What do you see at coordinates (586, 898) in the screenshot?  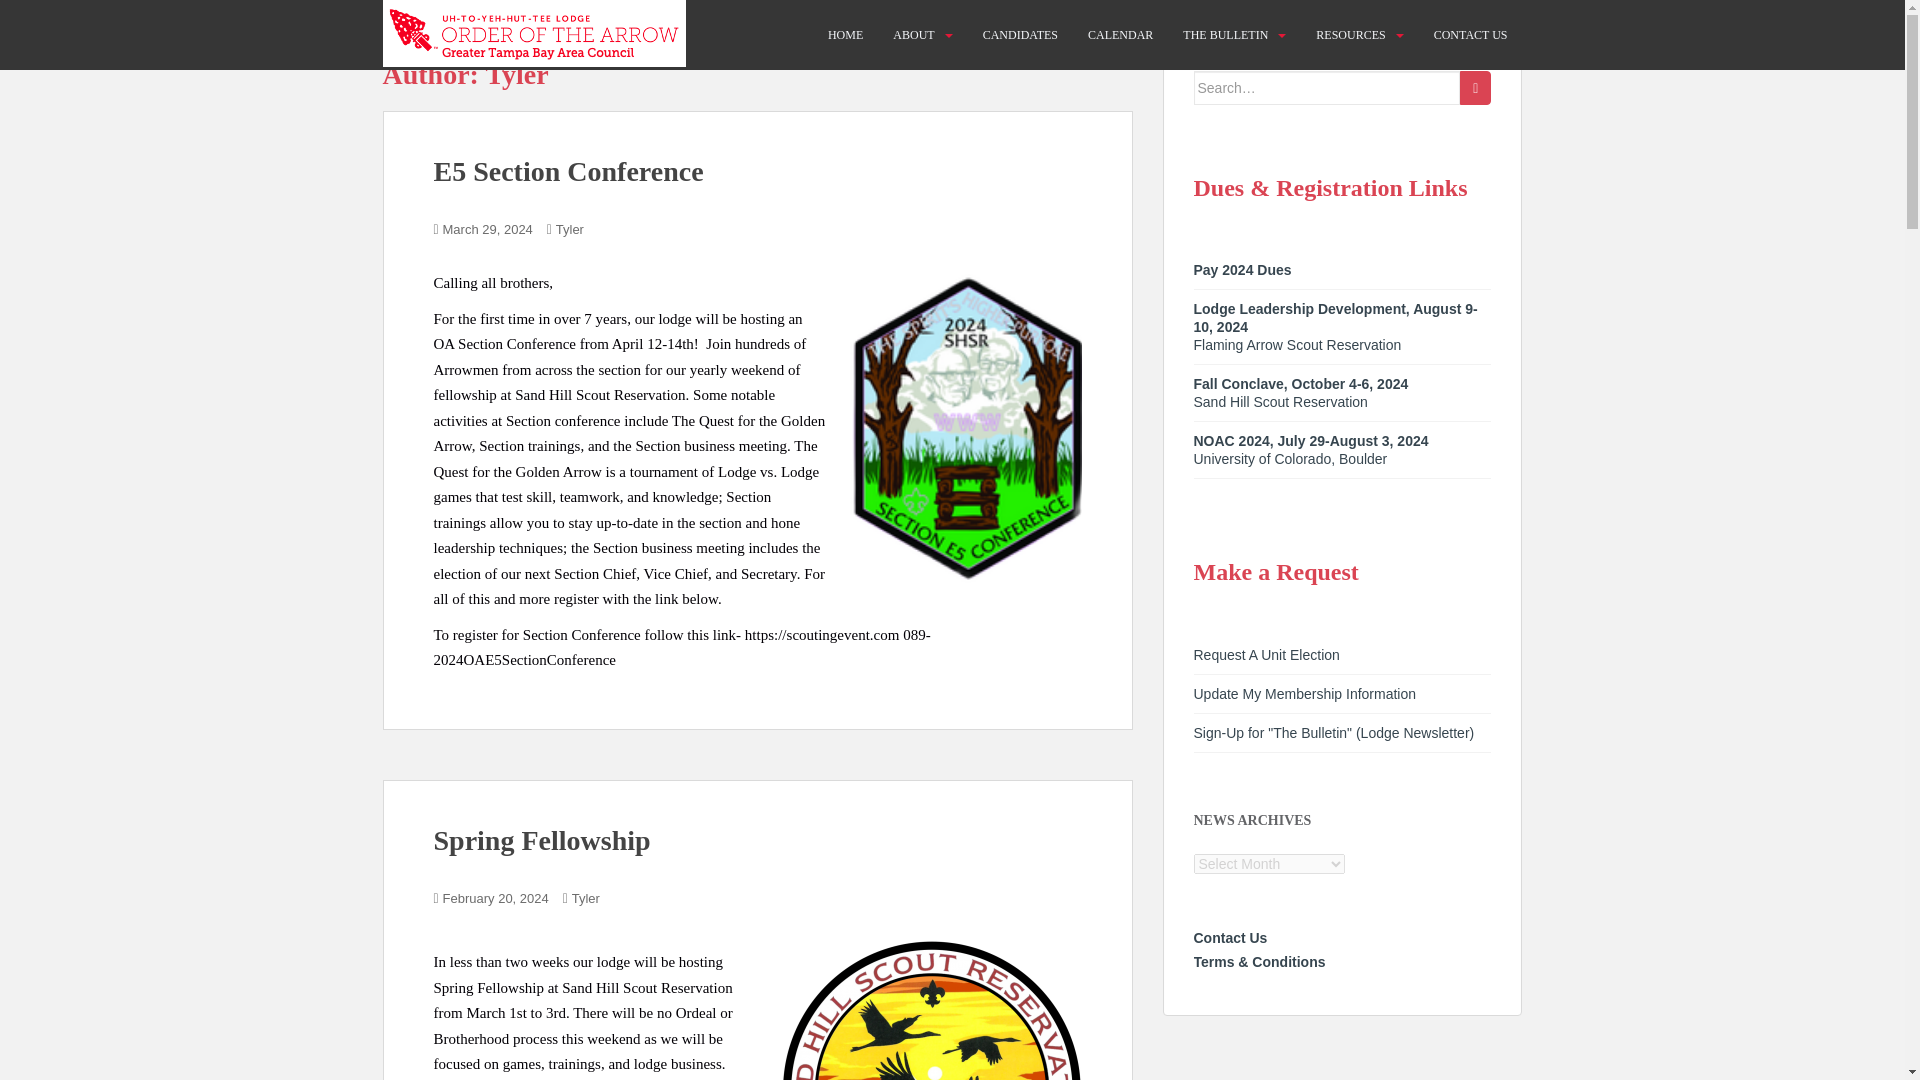 I see `Tyler` at bounding box center [586, 898].